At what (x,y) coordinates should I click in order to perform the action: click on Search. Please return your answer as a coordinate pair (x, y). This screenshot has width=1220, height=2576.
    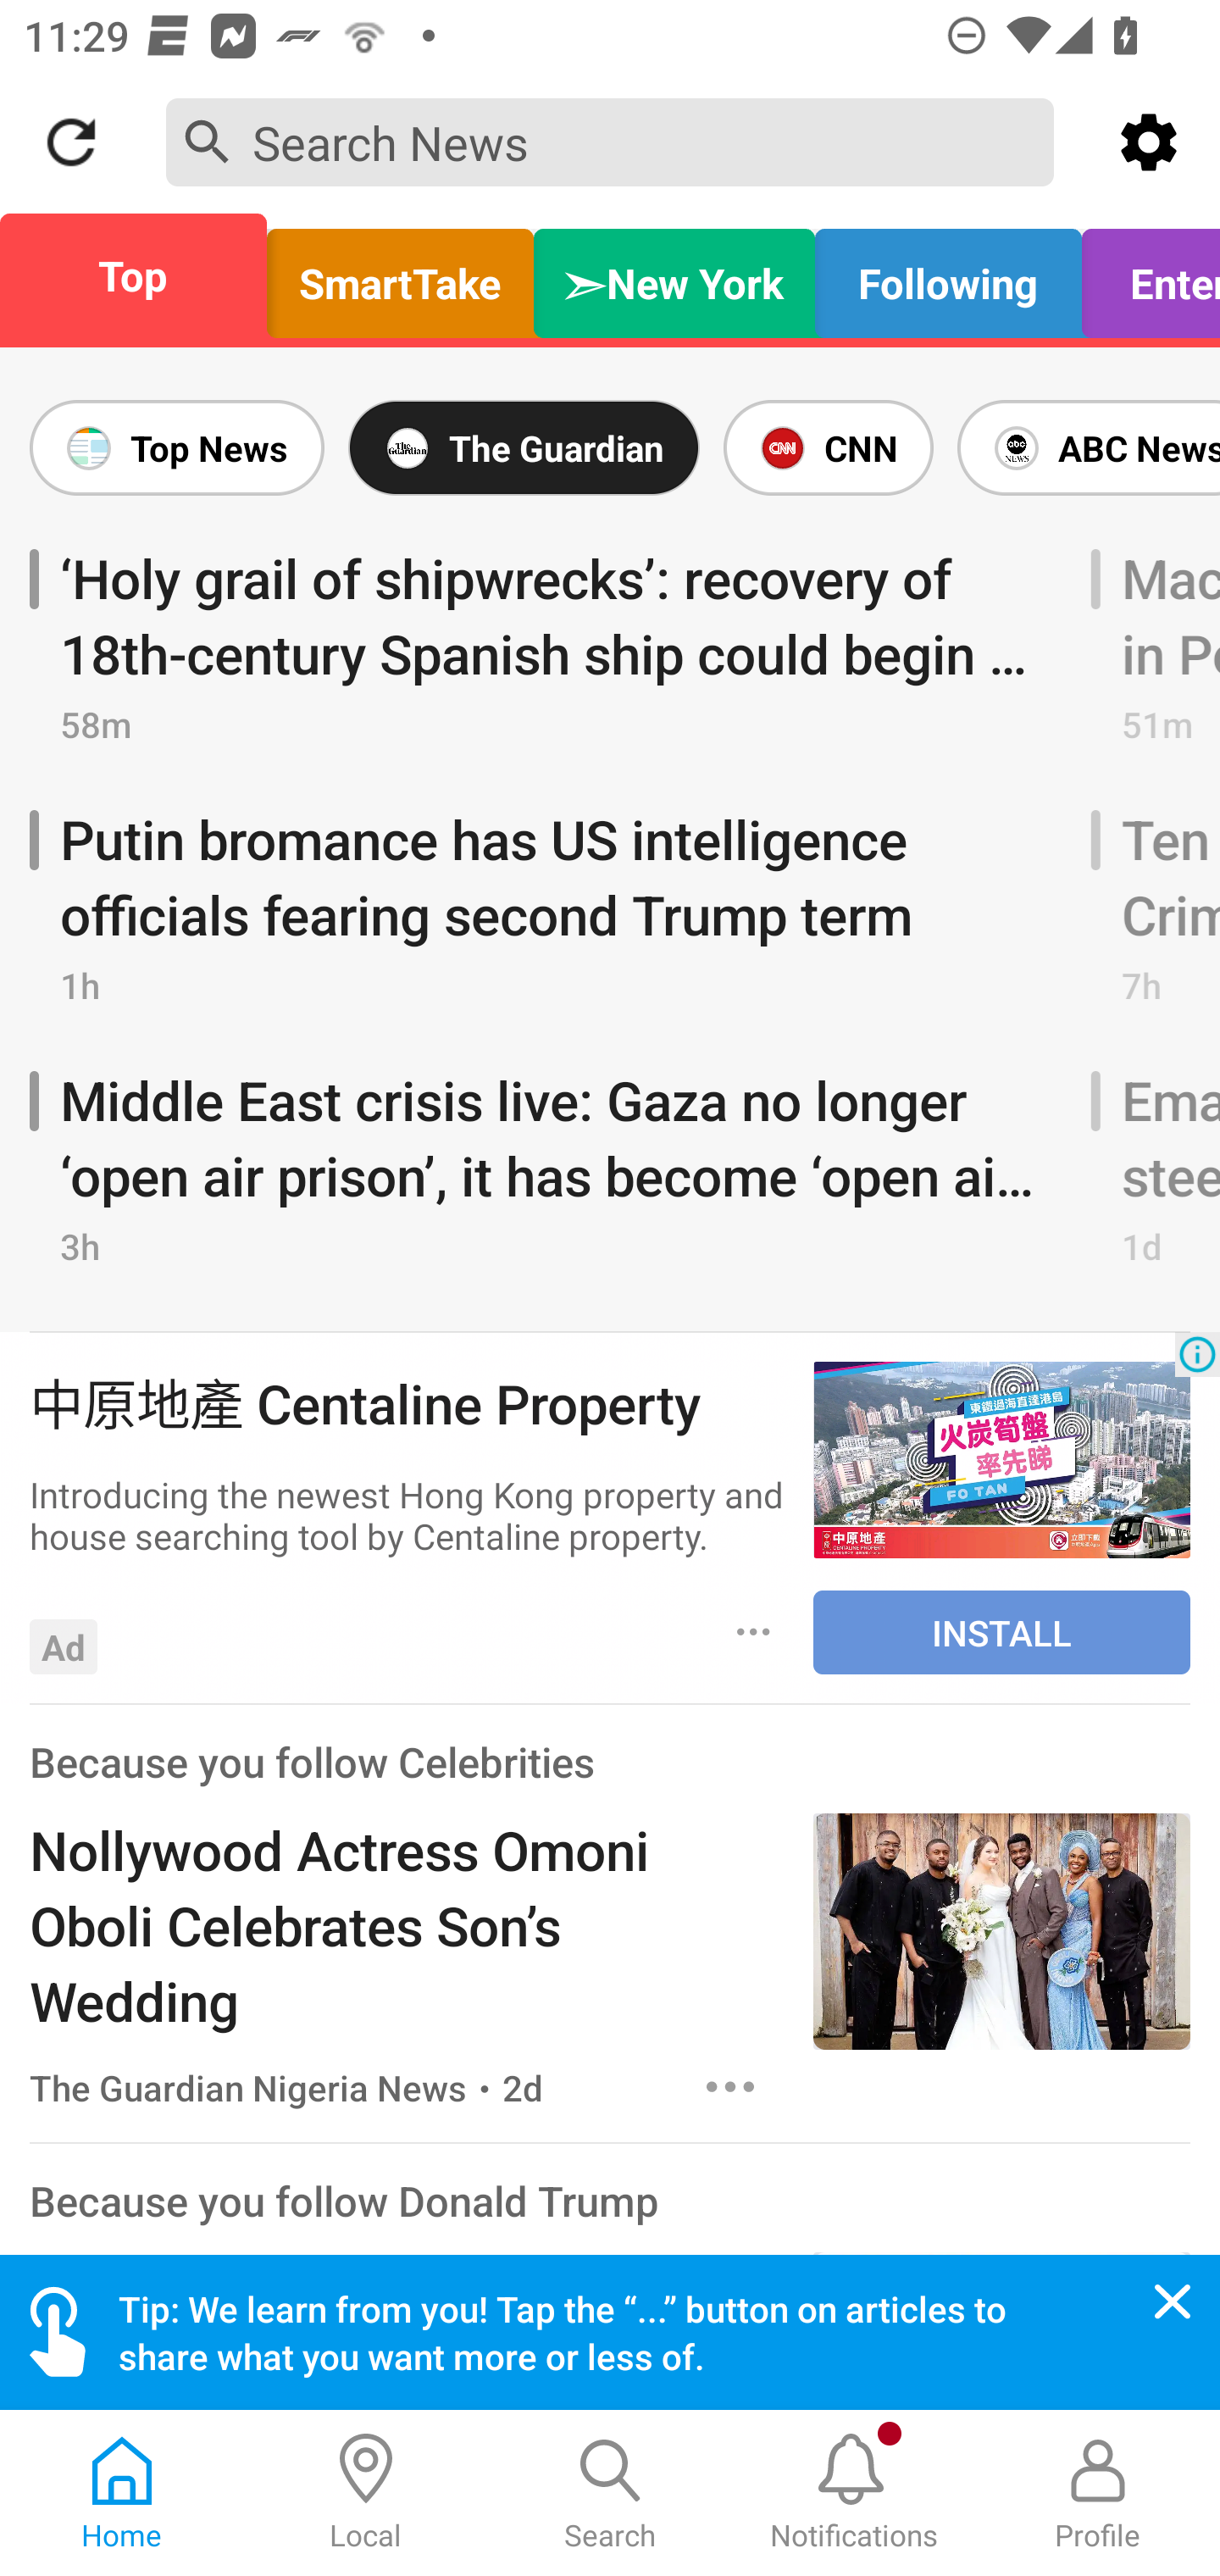
    Looking at the image, I should click on (610, 2493).